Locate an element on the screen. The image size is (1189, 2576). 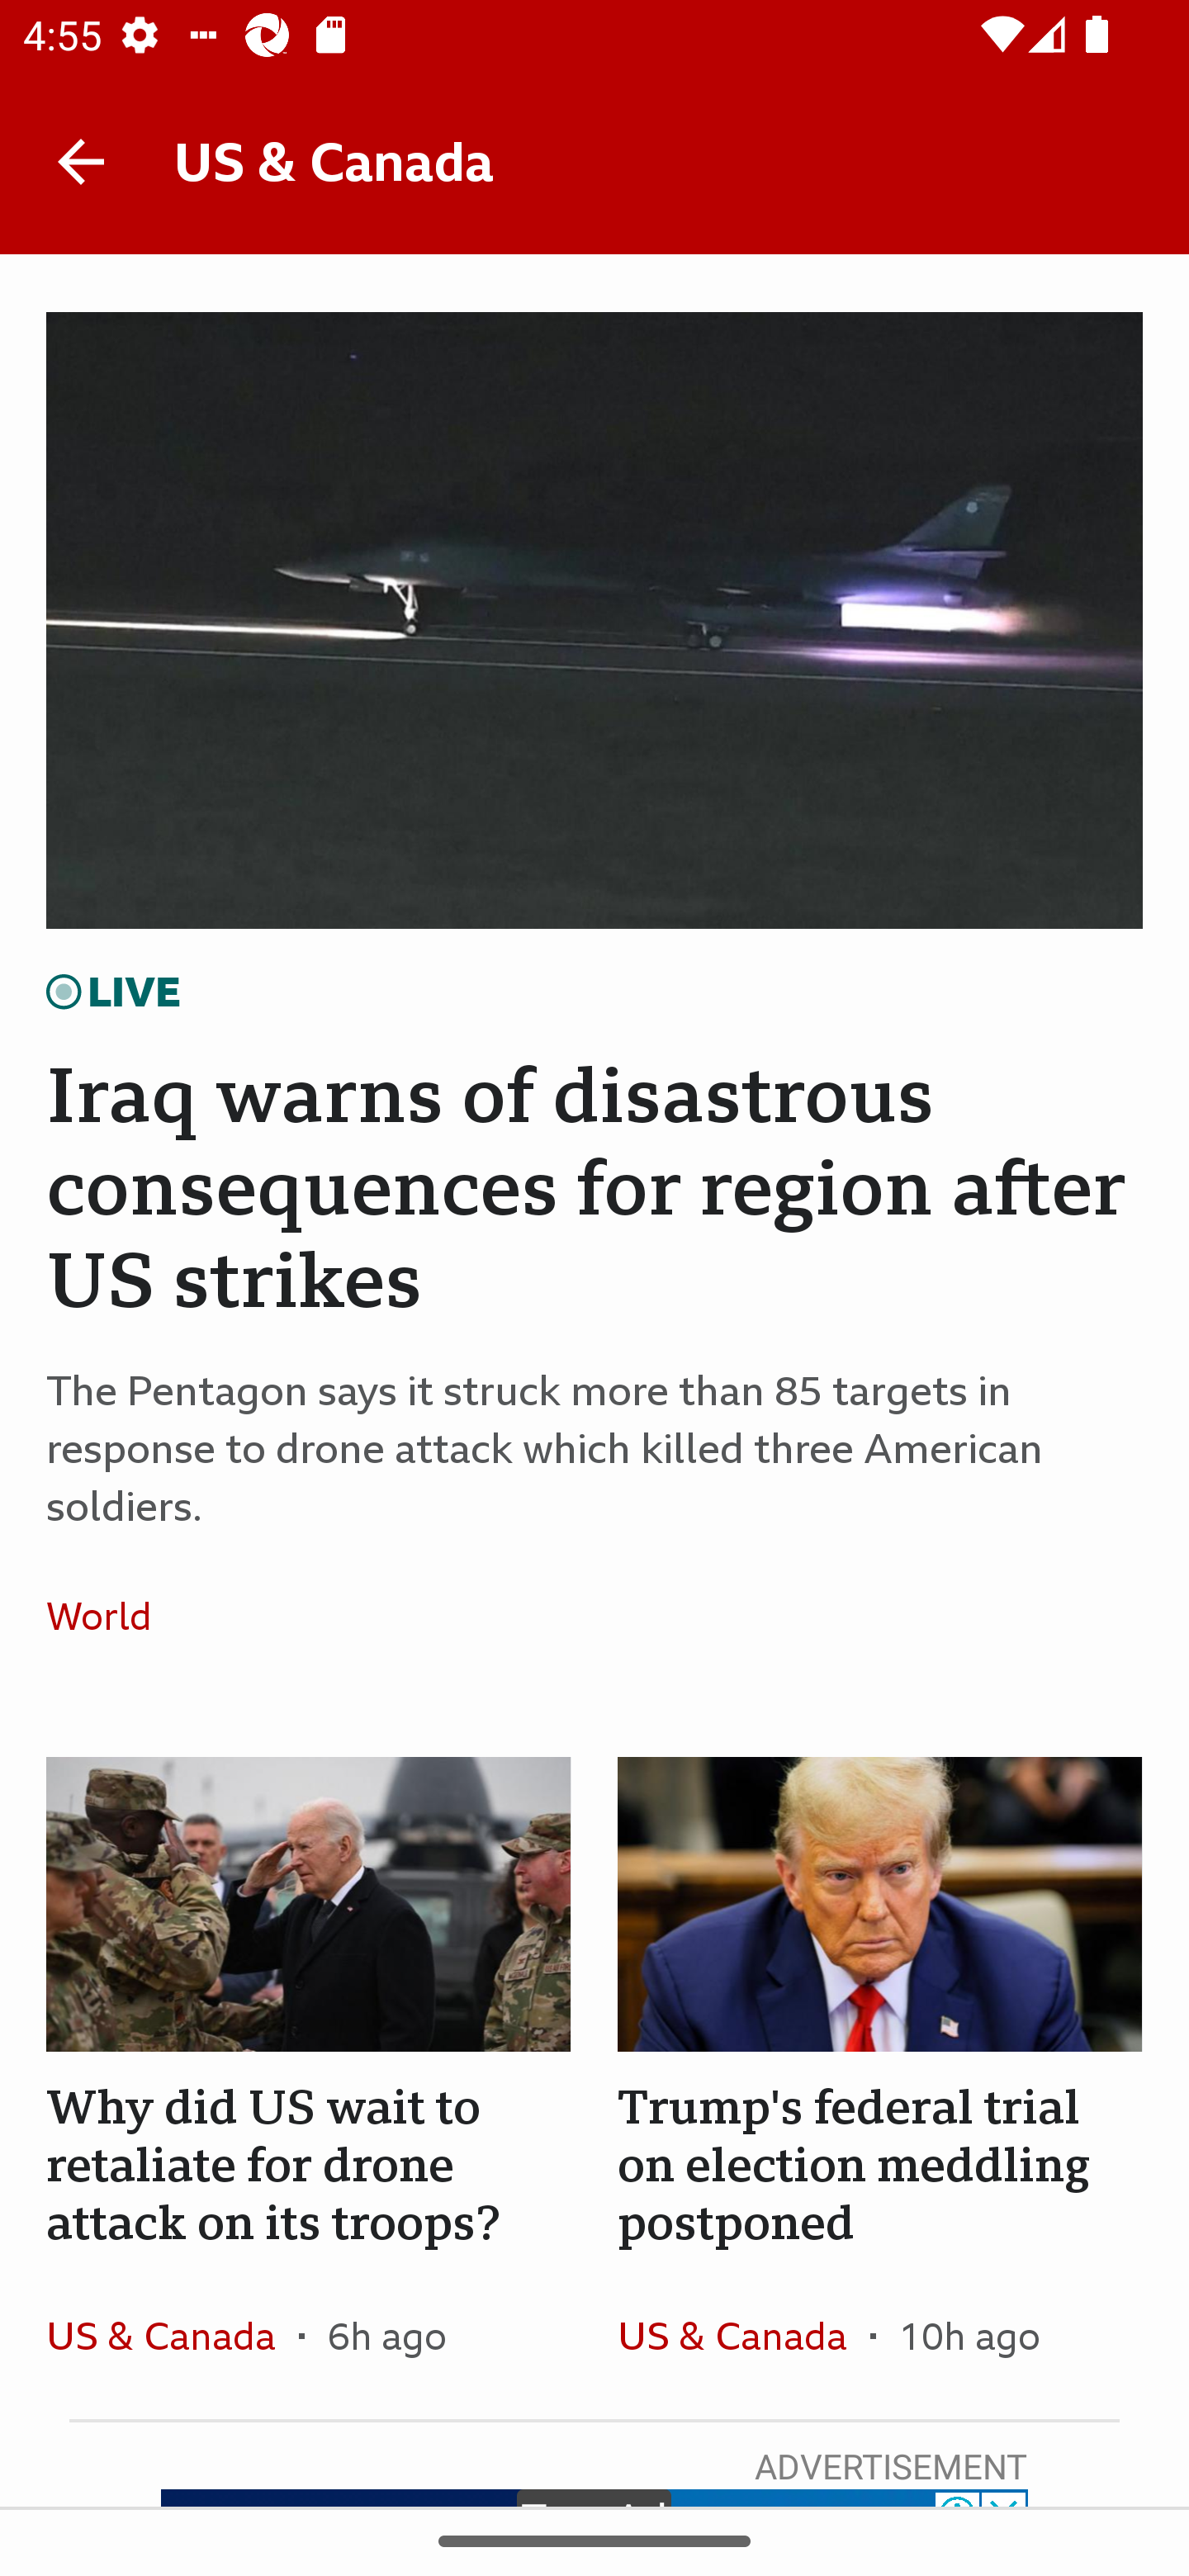
Back is located at coordinates (81, 160).